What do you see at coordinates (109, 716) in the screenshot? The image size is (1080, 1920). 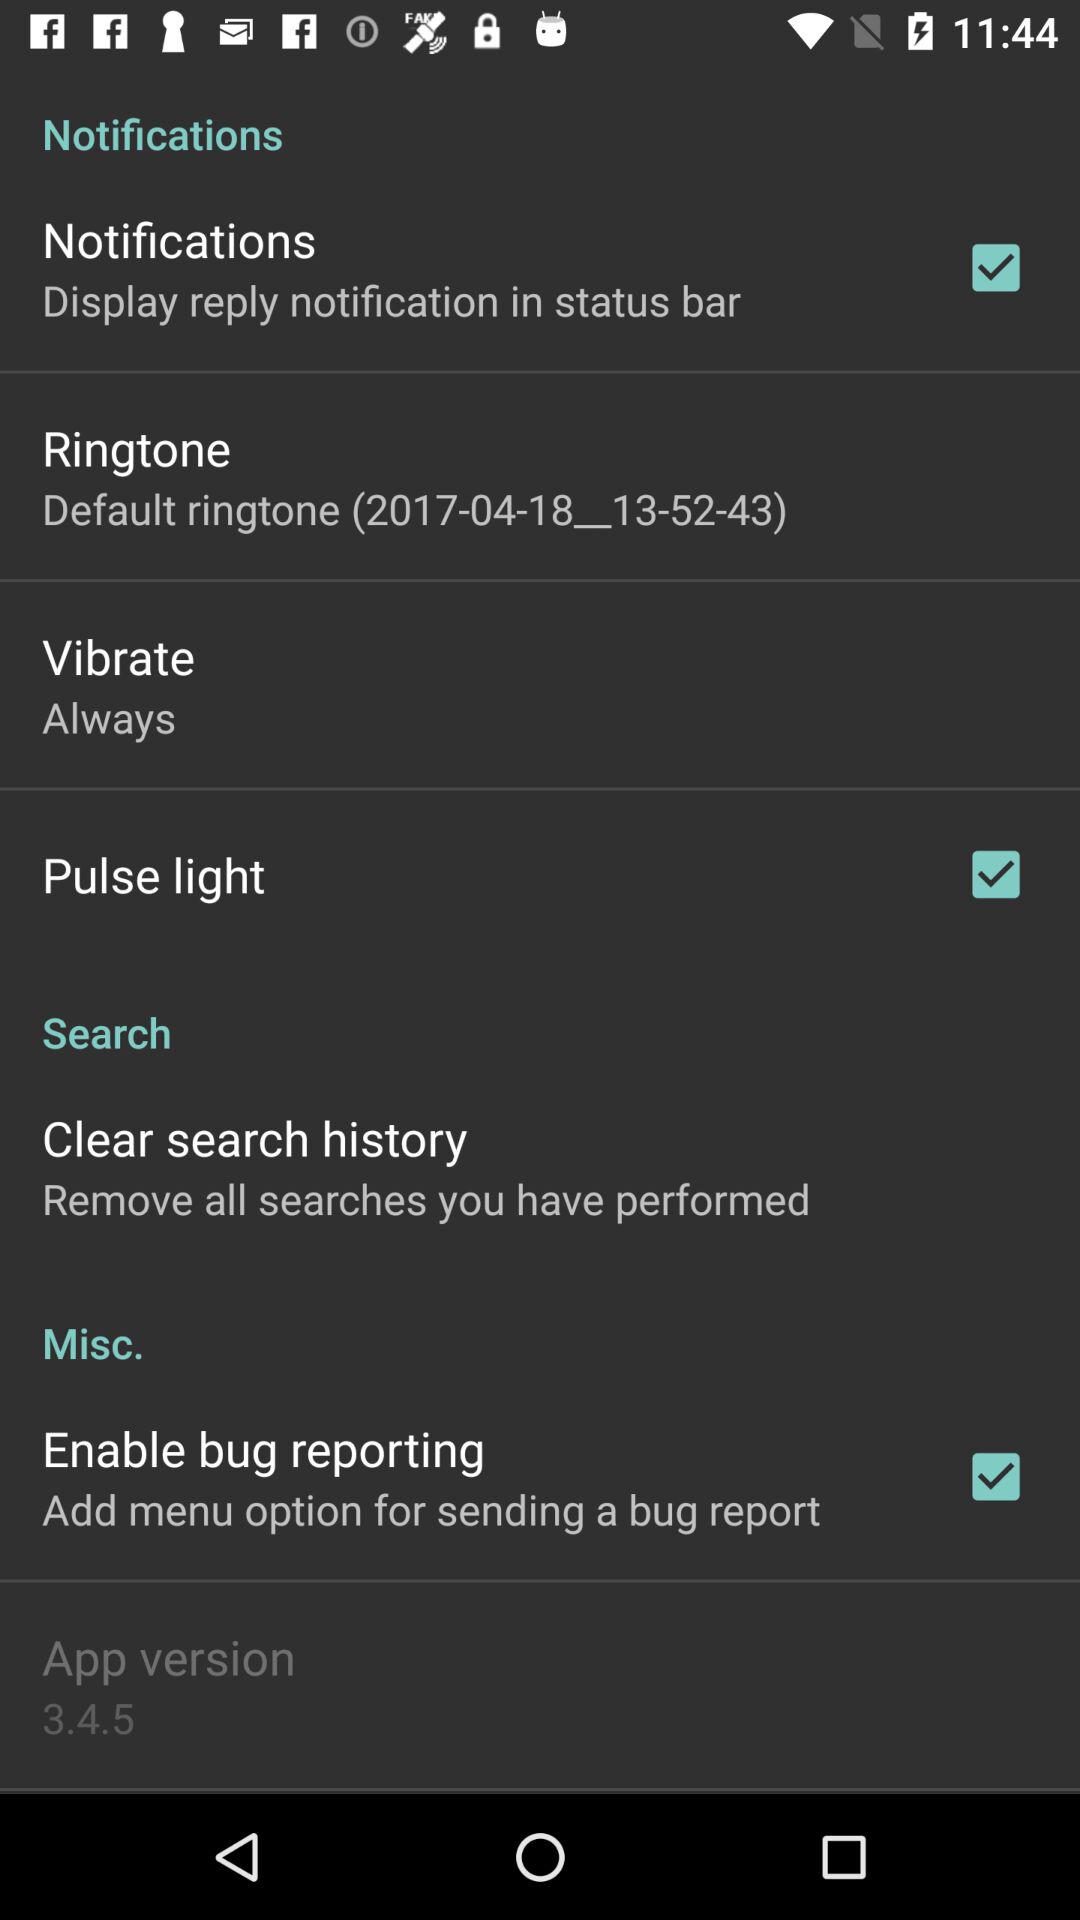 I see `flip to the always icon` at bounding box center [109, 716].